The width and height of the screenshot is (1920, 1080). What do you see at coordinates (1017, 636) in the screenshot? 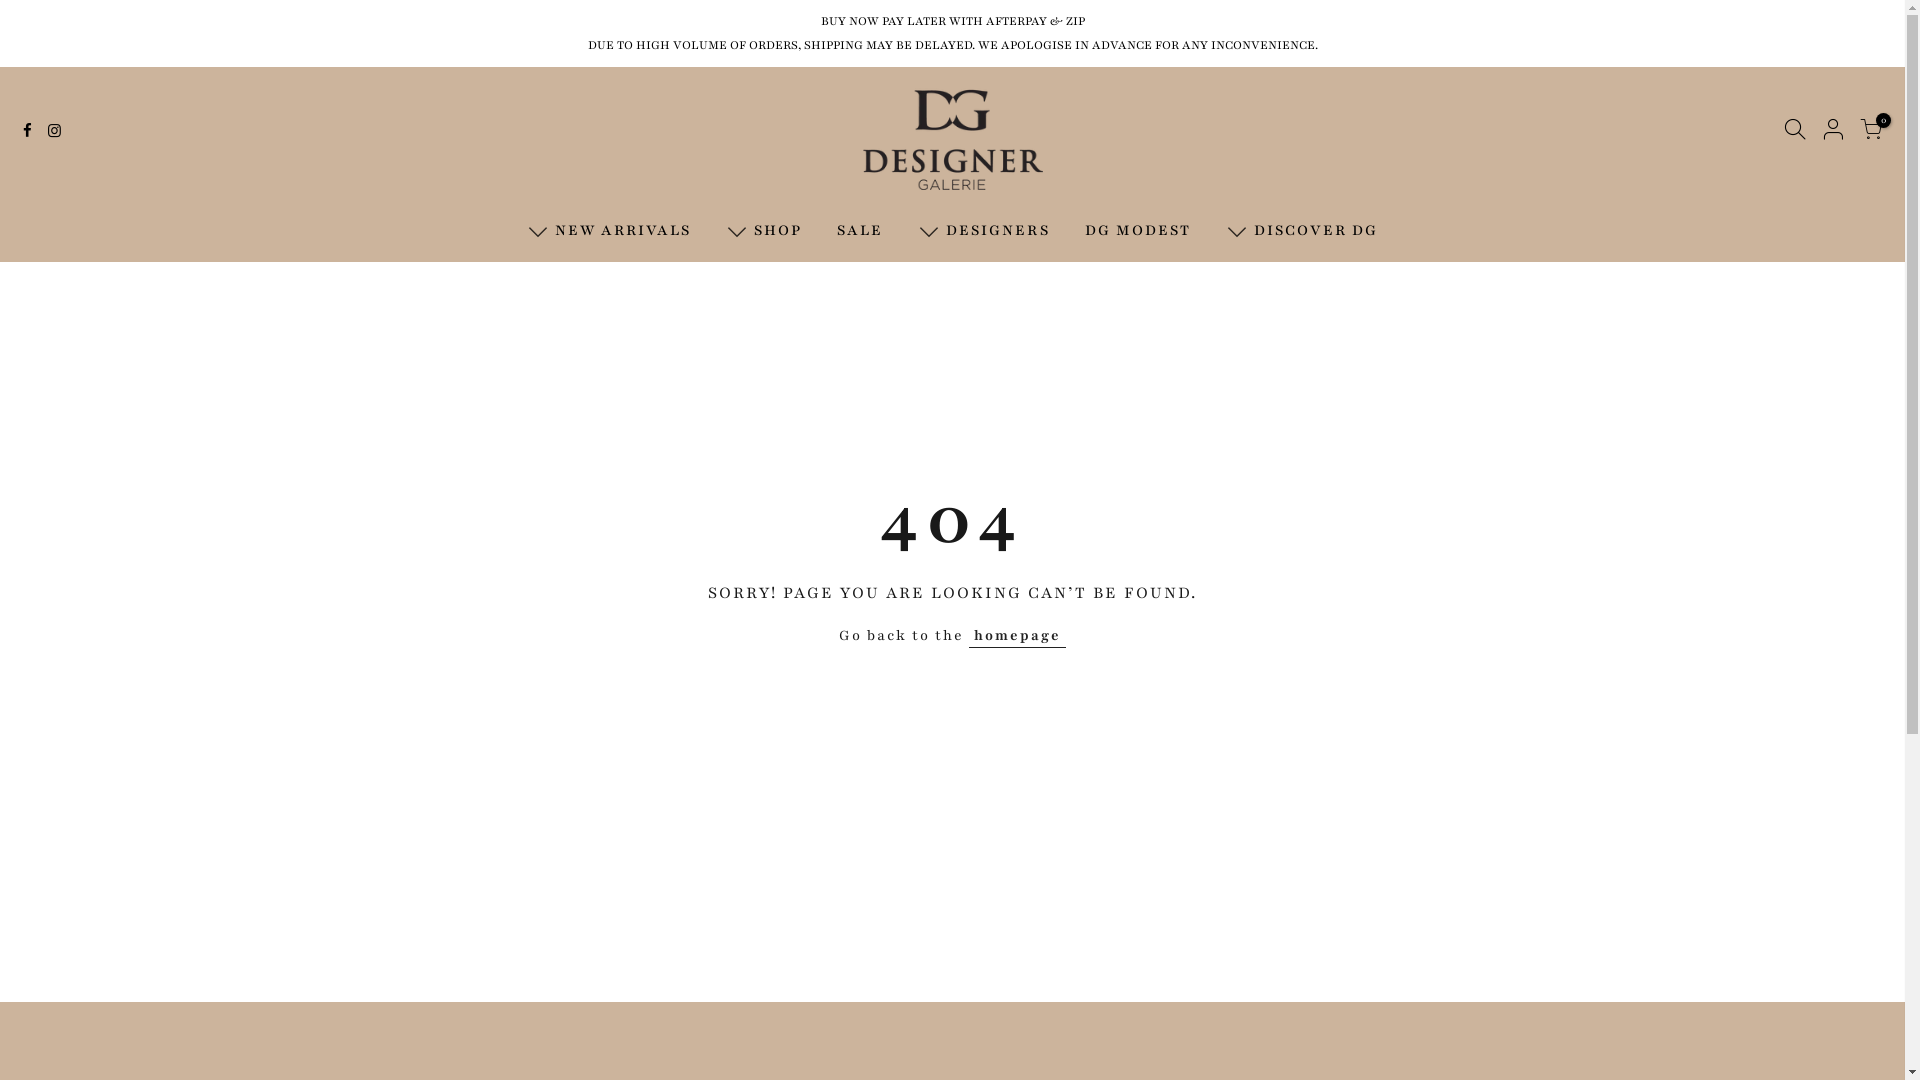
I see `homepage` at bounding box center [1017, 636].